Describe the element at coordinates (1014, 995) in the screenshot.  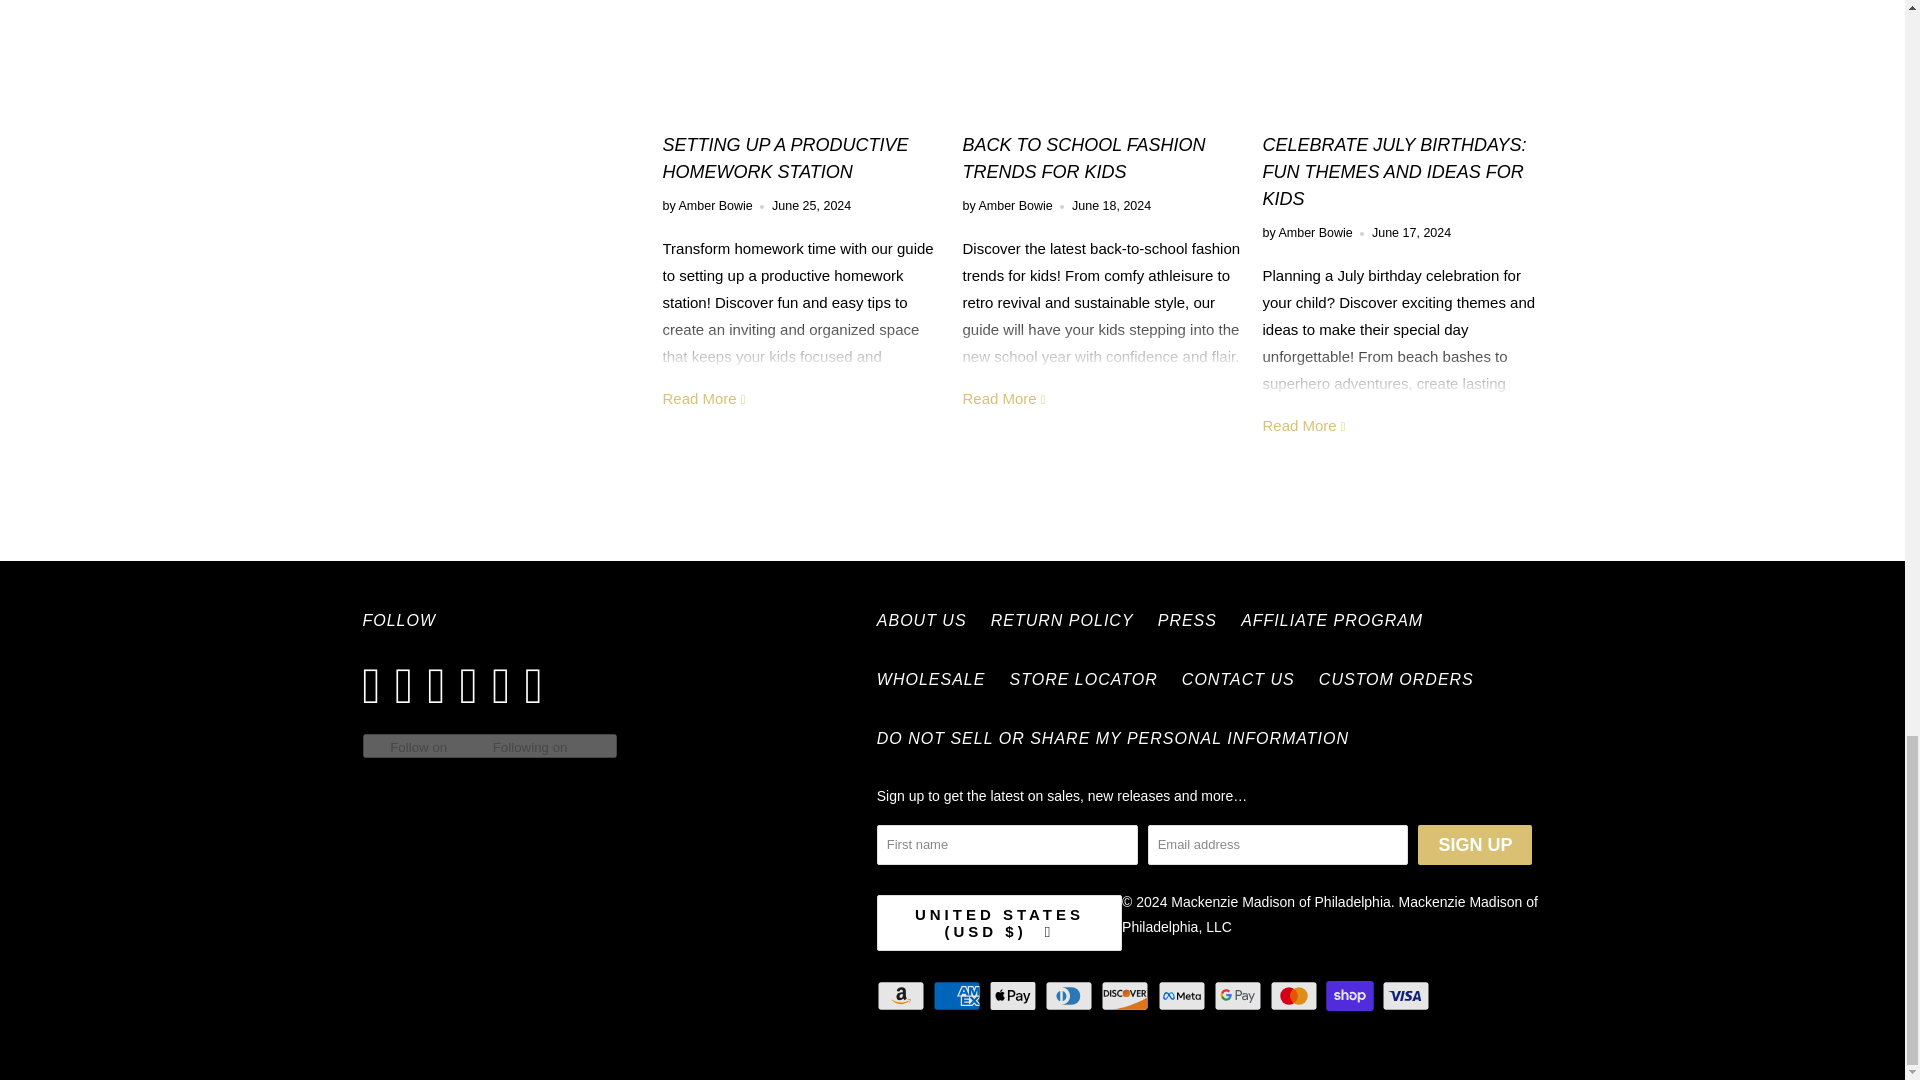
I see `Apple Pay` at that location.